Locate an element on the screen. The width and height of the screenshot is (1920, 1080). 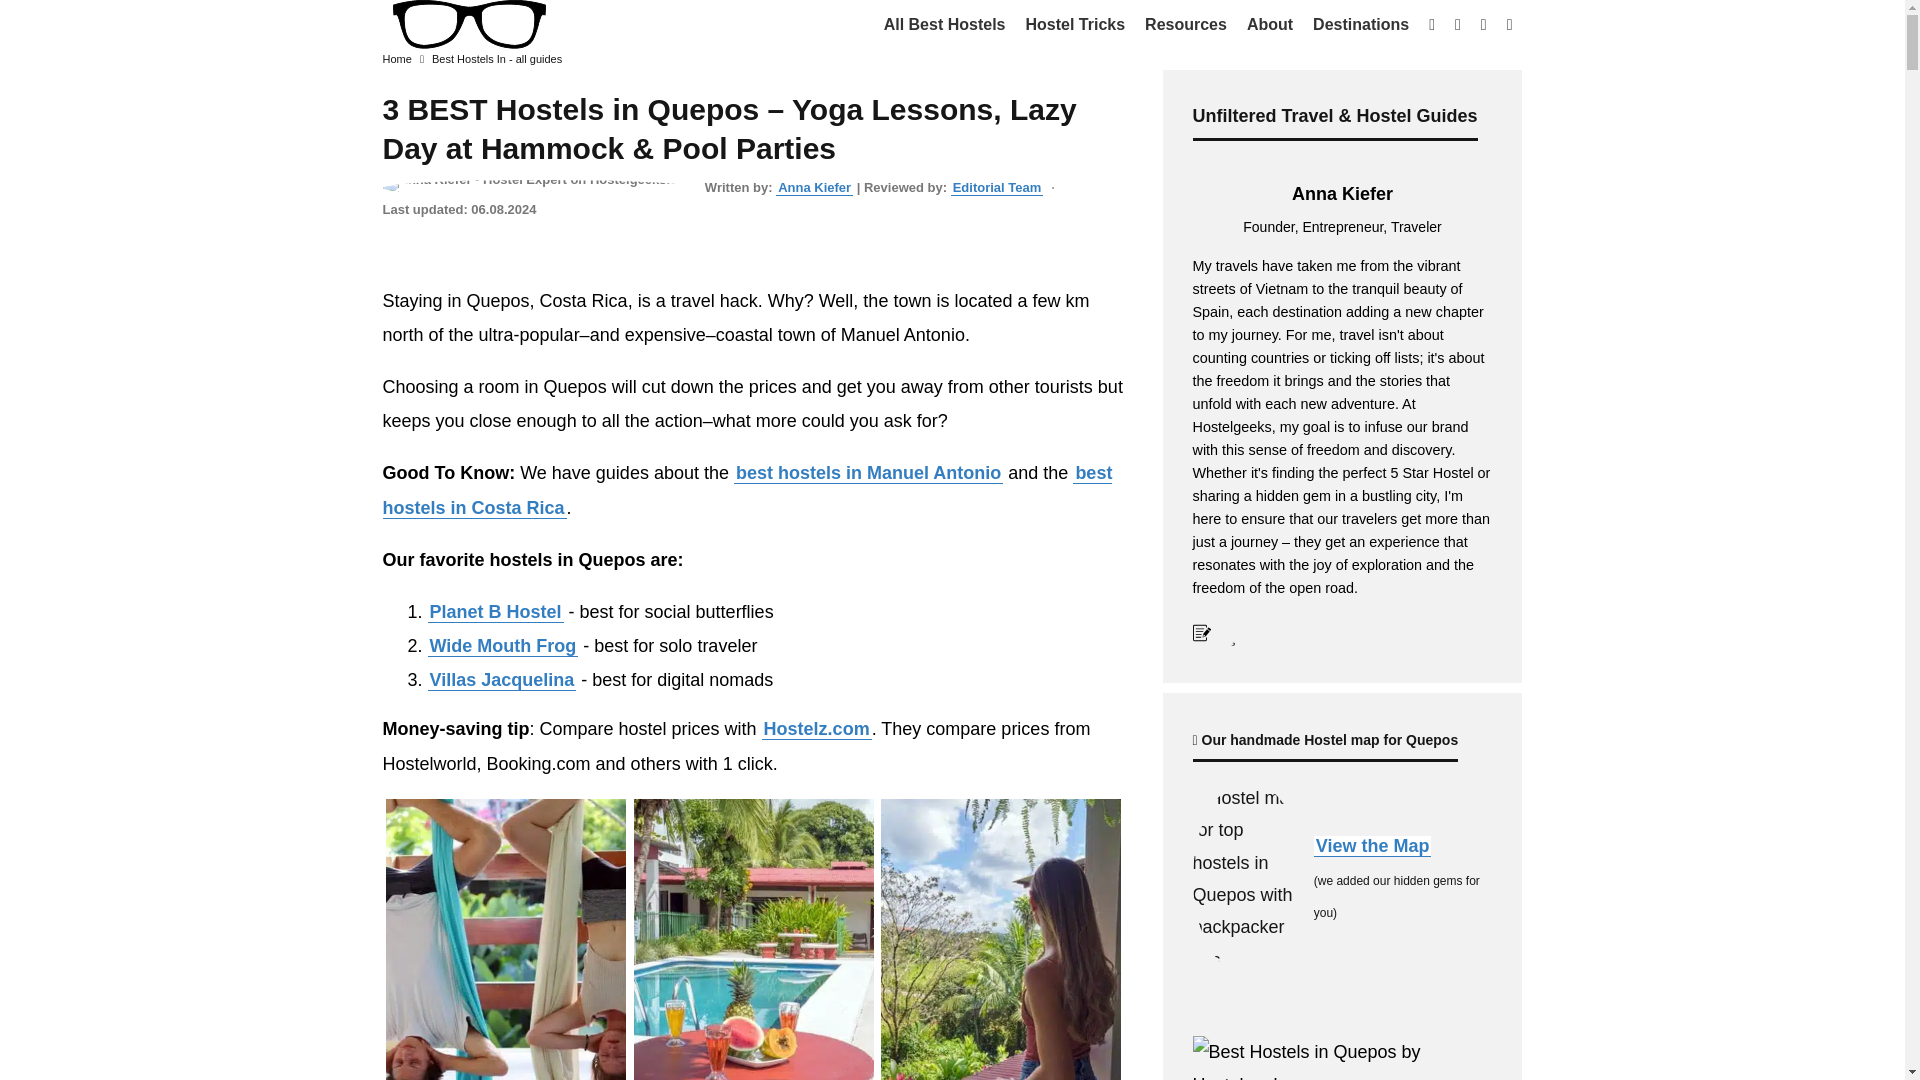
About is located at coordinates (1270, 24).